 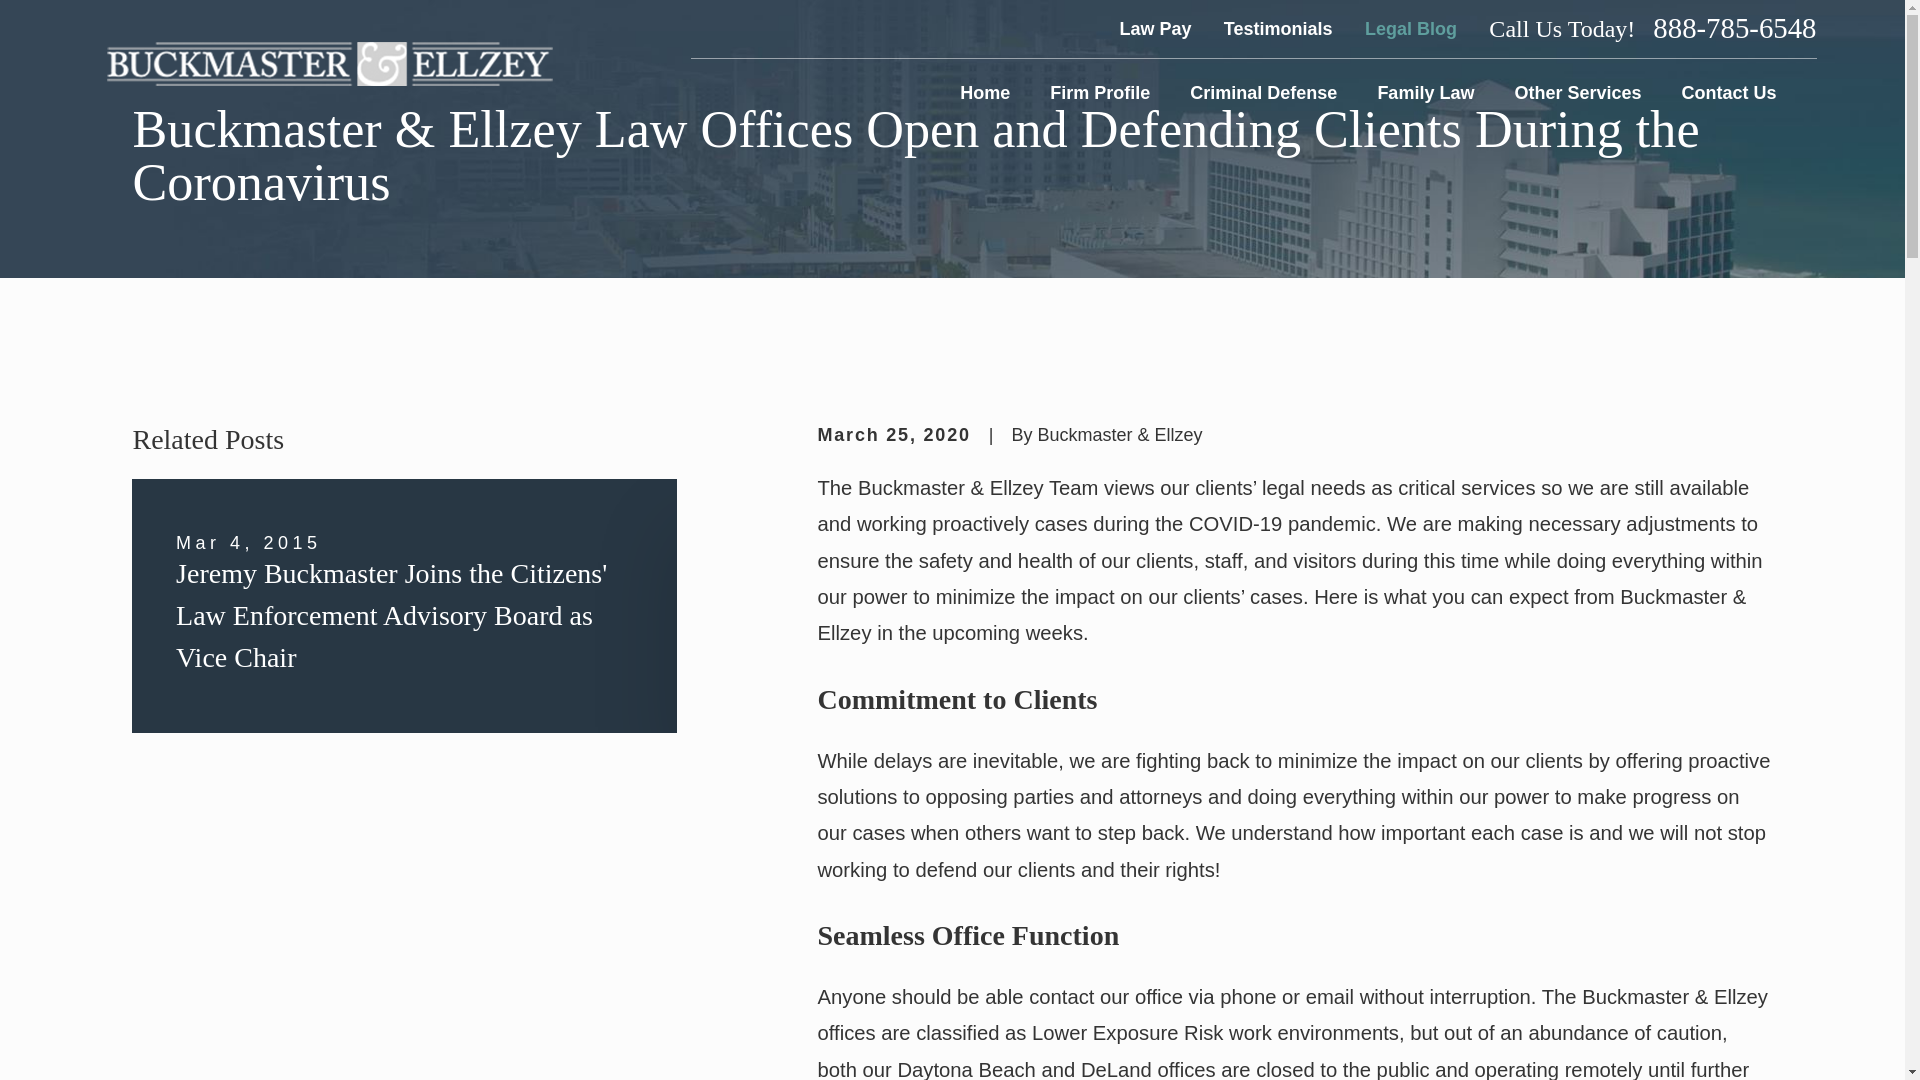 What do you see at coordinates (1278, 28) in the screenshot?
I see `Testimonials` at bounding box center [1278, 28].